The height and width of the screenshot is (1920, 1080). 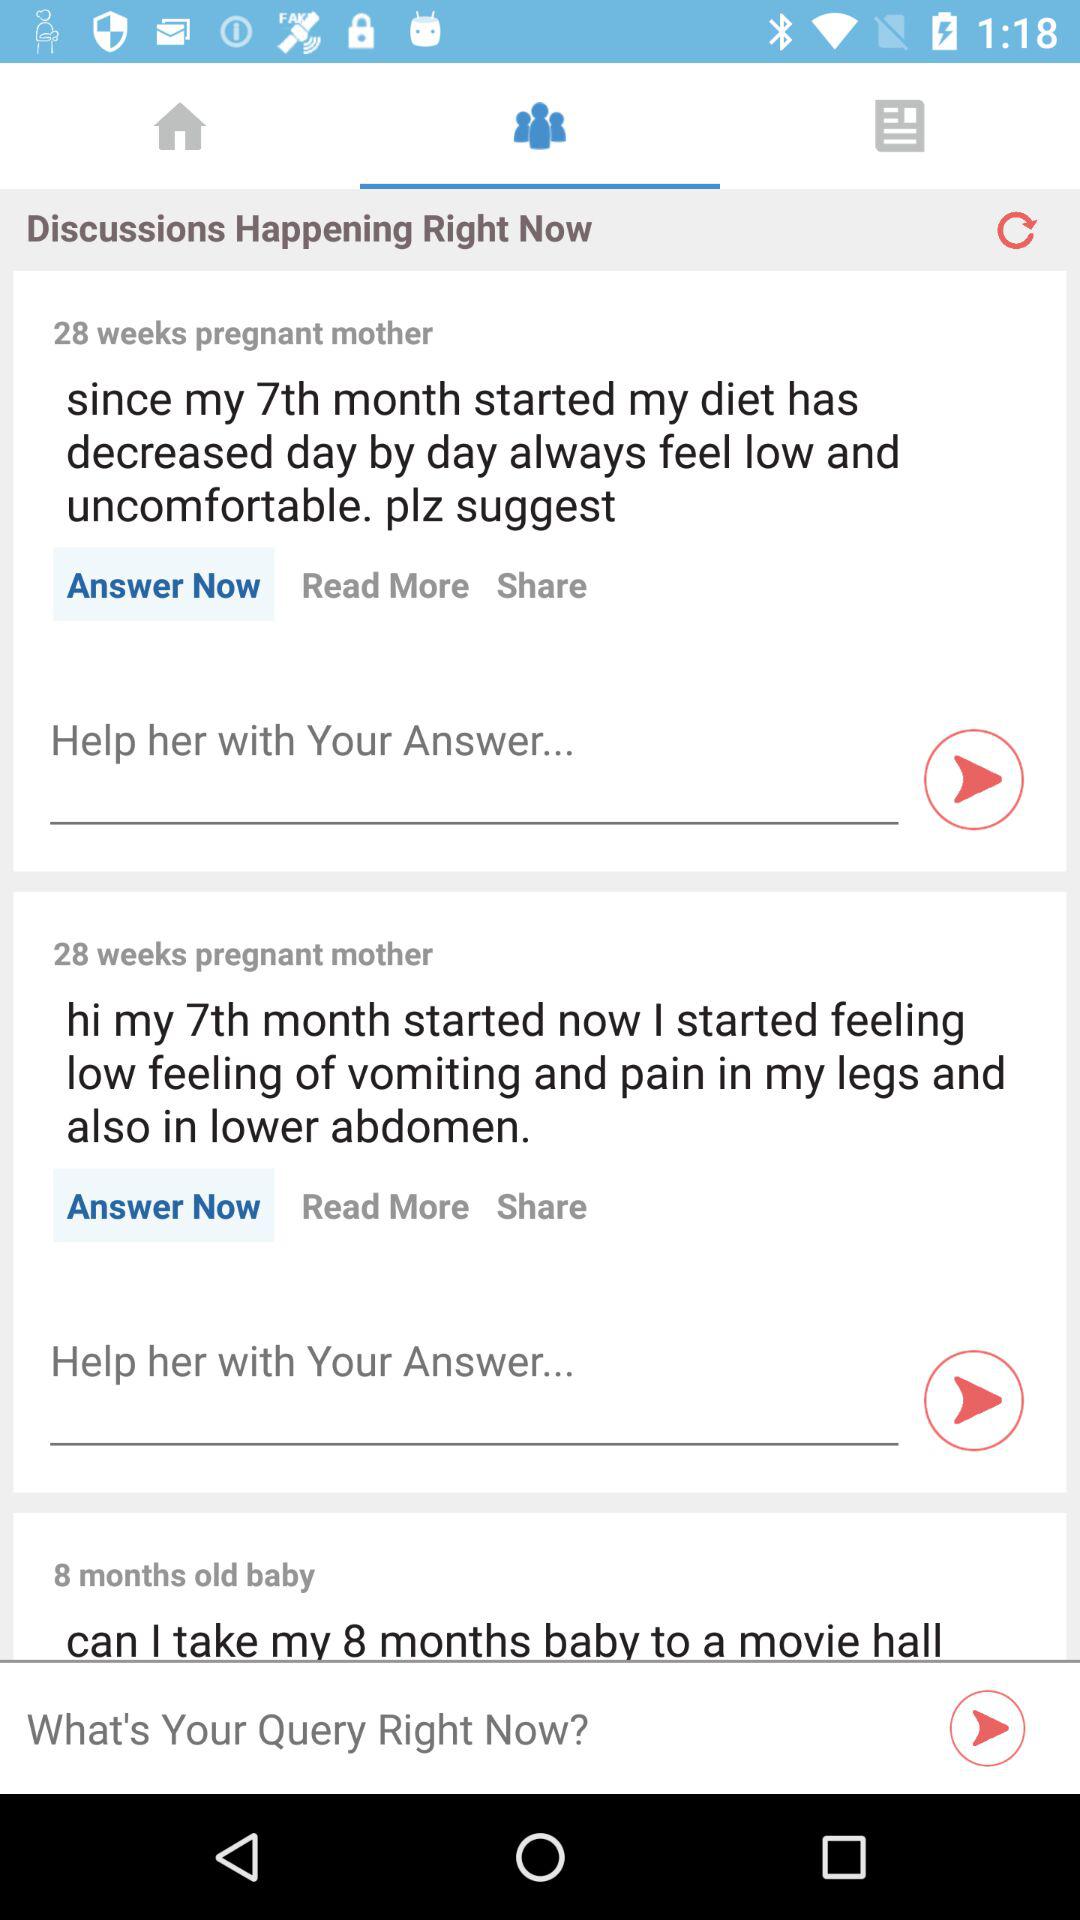 What do you see at coordinates (743, 931) in the screenshot?
I see `choose the icon above the hi my 7th` at bounding box center [743, 931].